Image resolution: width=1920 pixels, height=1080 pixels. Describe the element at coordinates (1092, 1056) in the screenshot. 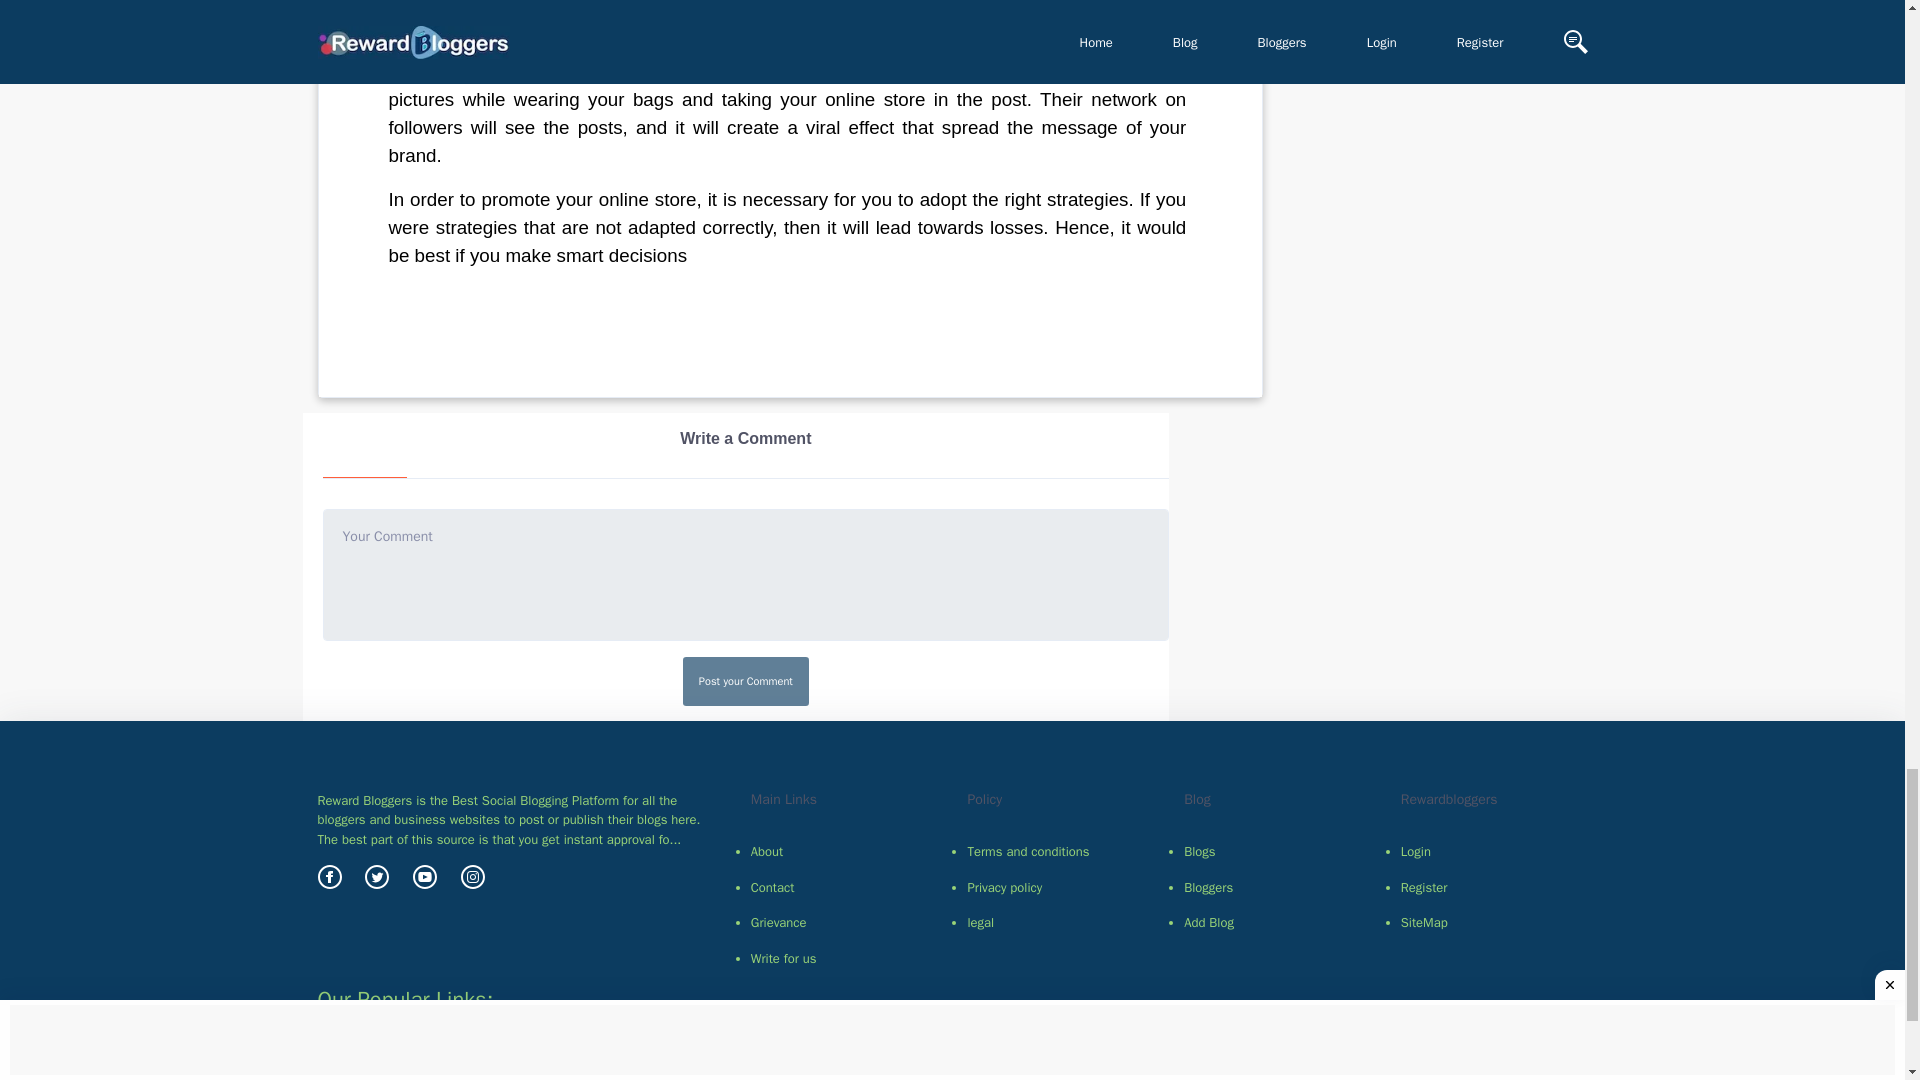

I see `Sports Guest Post` at that location.